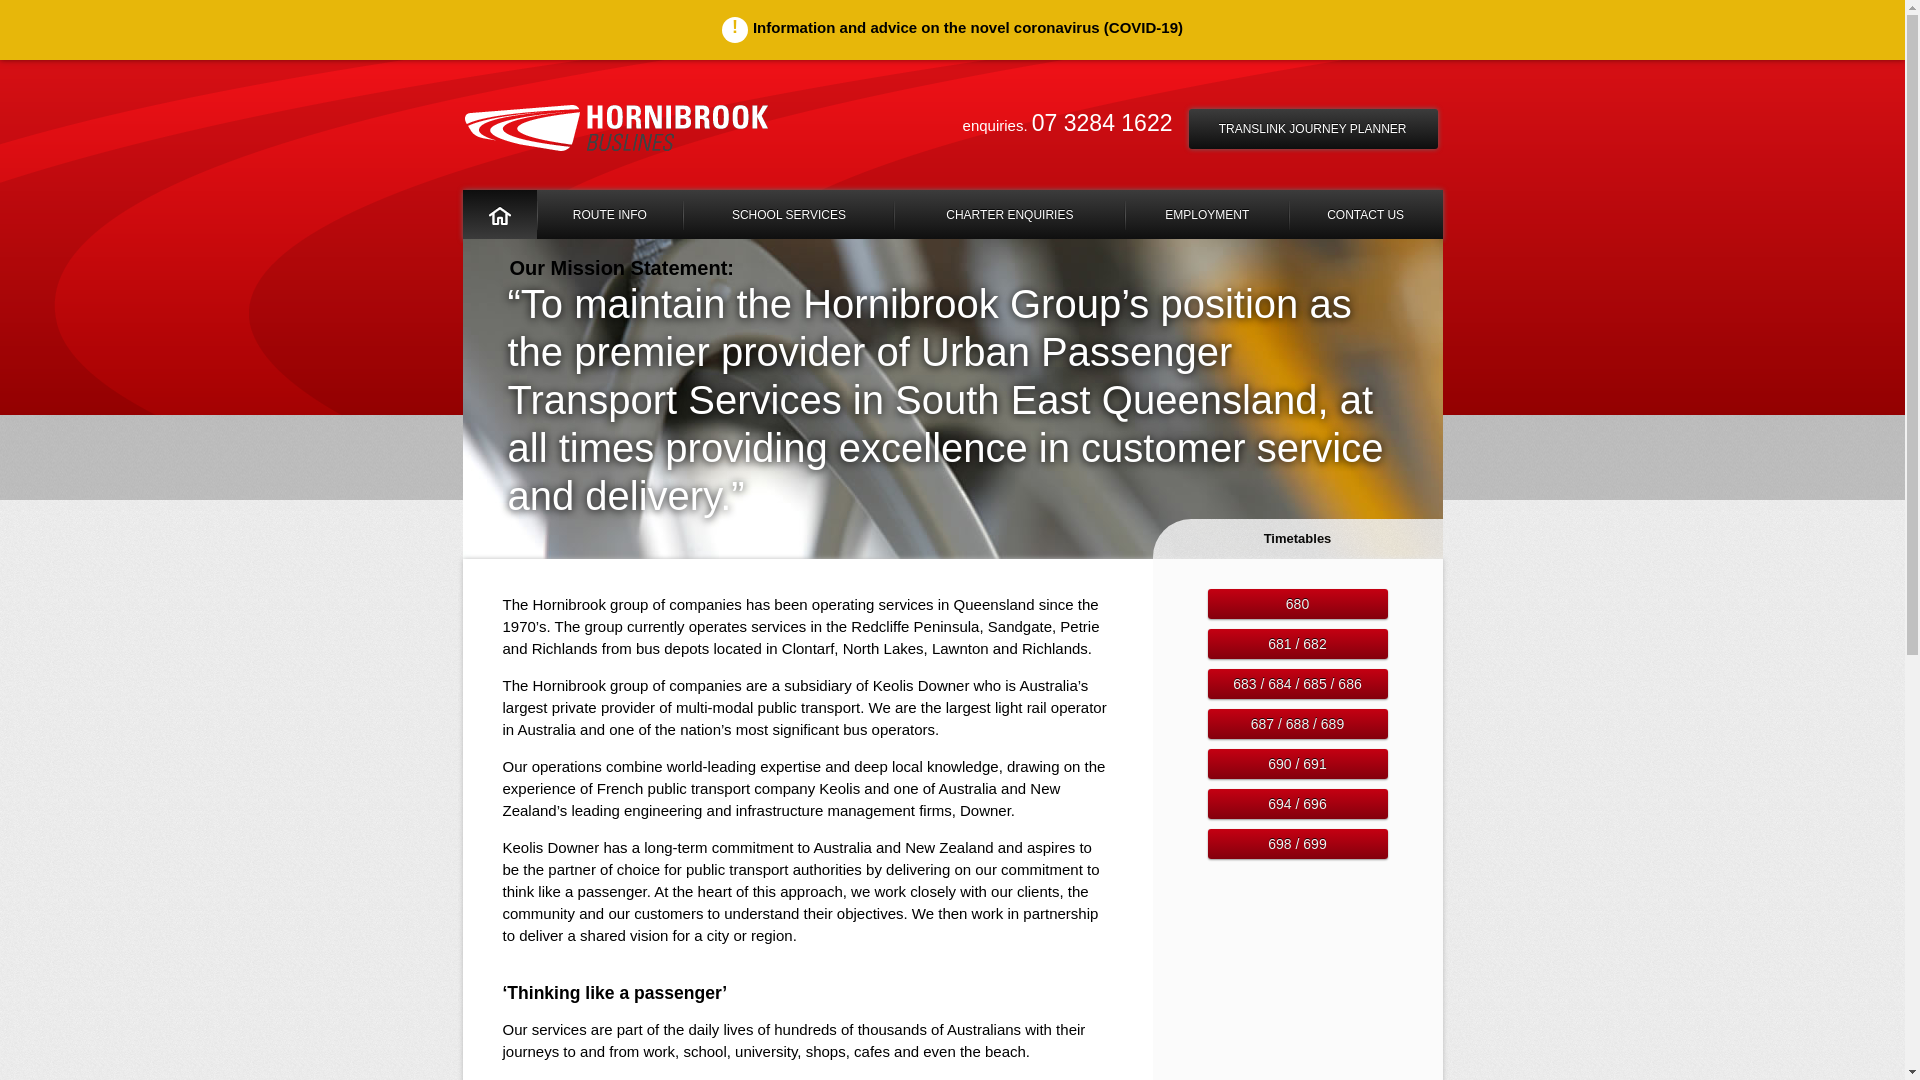 The image size is (1920, 1080). I want to click on SCHOOL SERVICES, so click(789, 215).